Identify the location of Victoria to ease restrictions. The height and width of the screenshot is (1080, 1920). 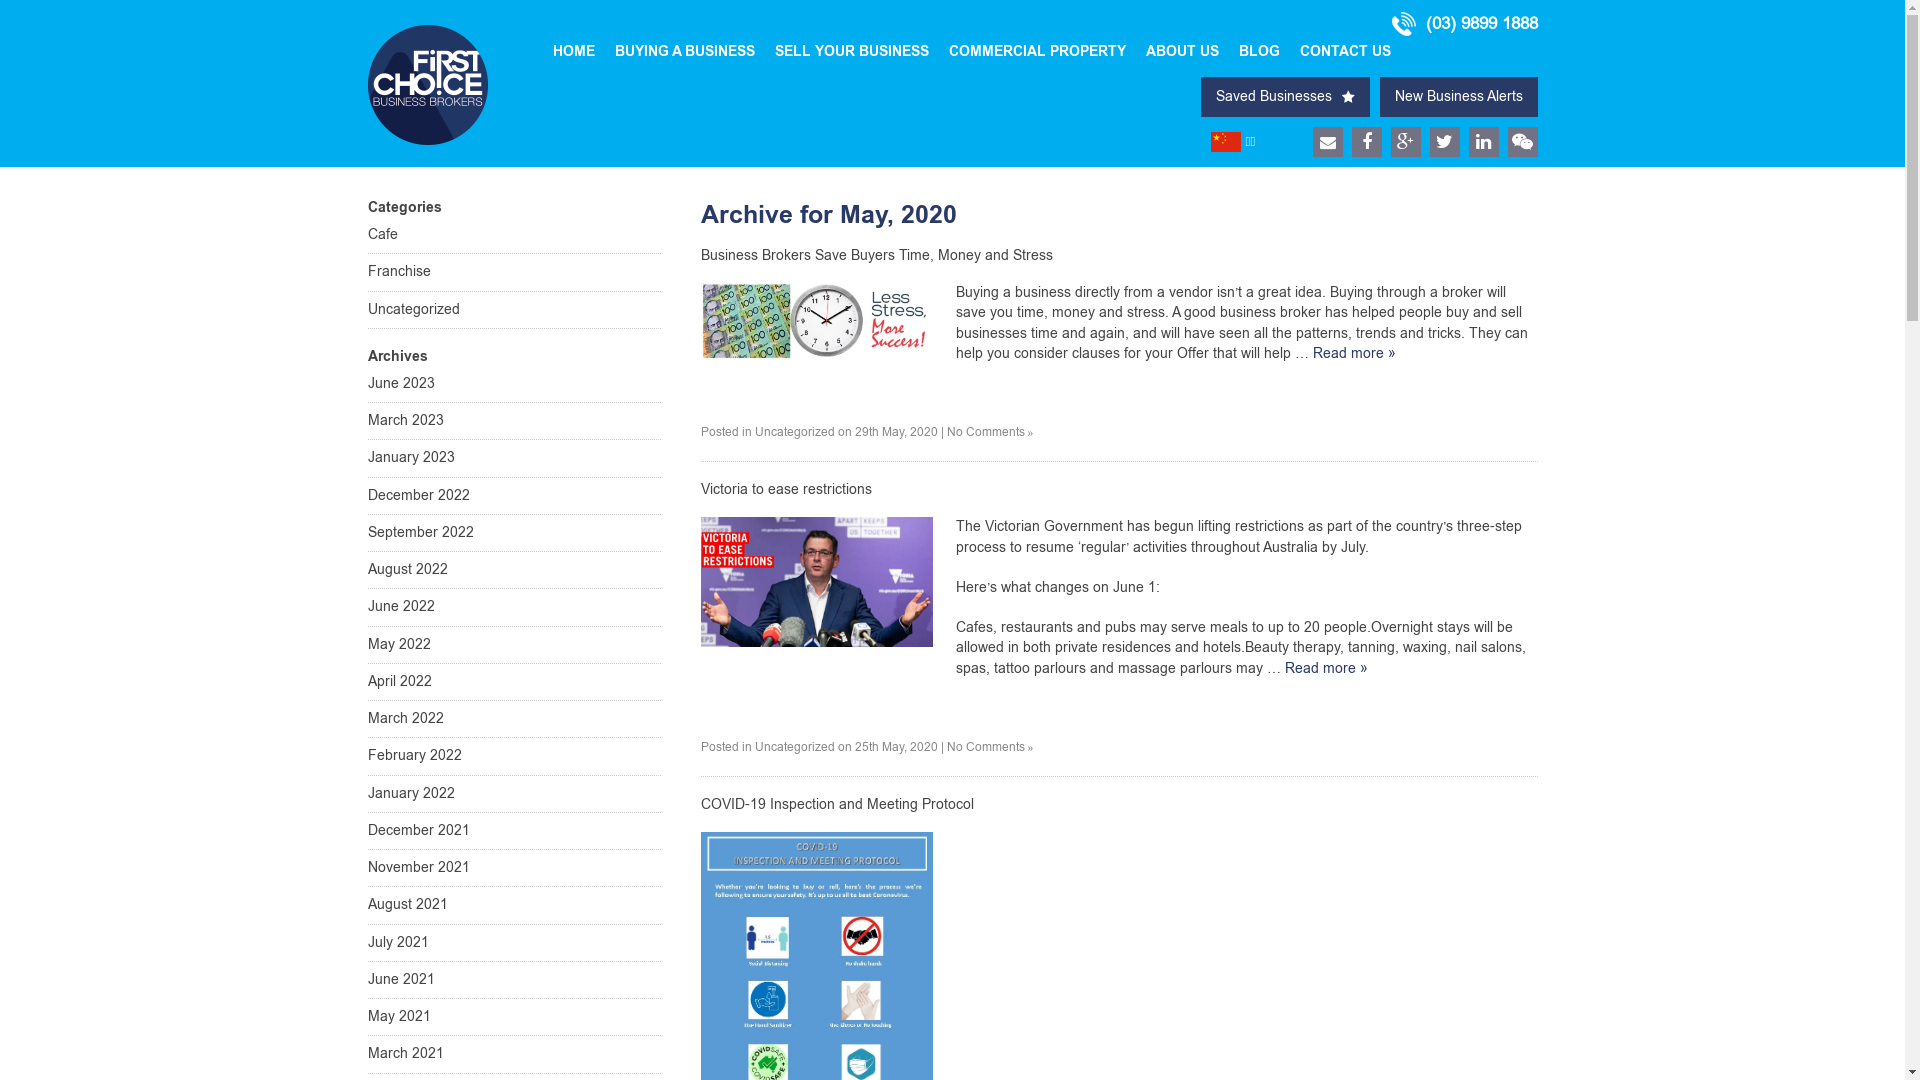
(786, 490).